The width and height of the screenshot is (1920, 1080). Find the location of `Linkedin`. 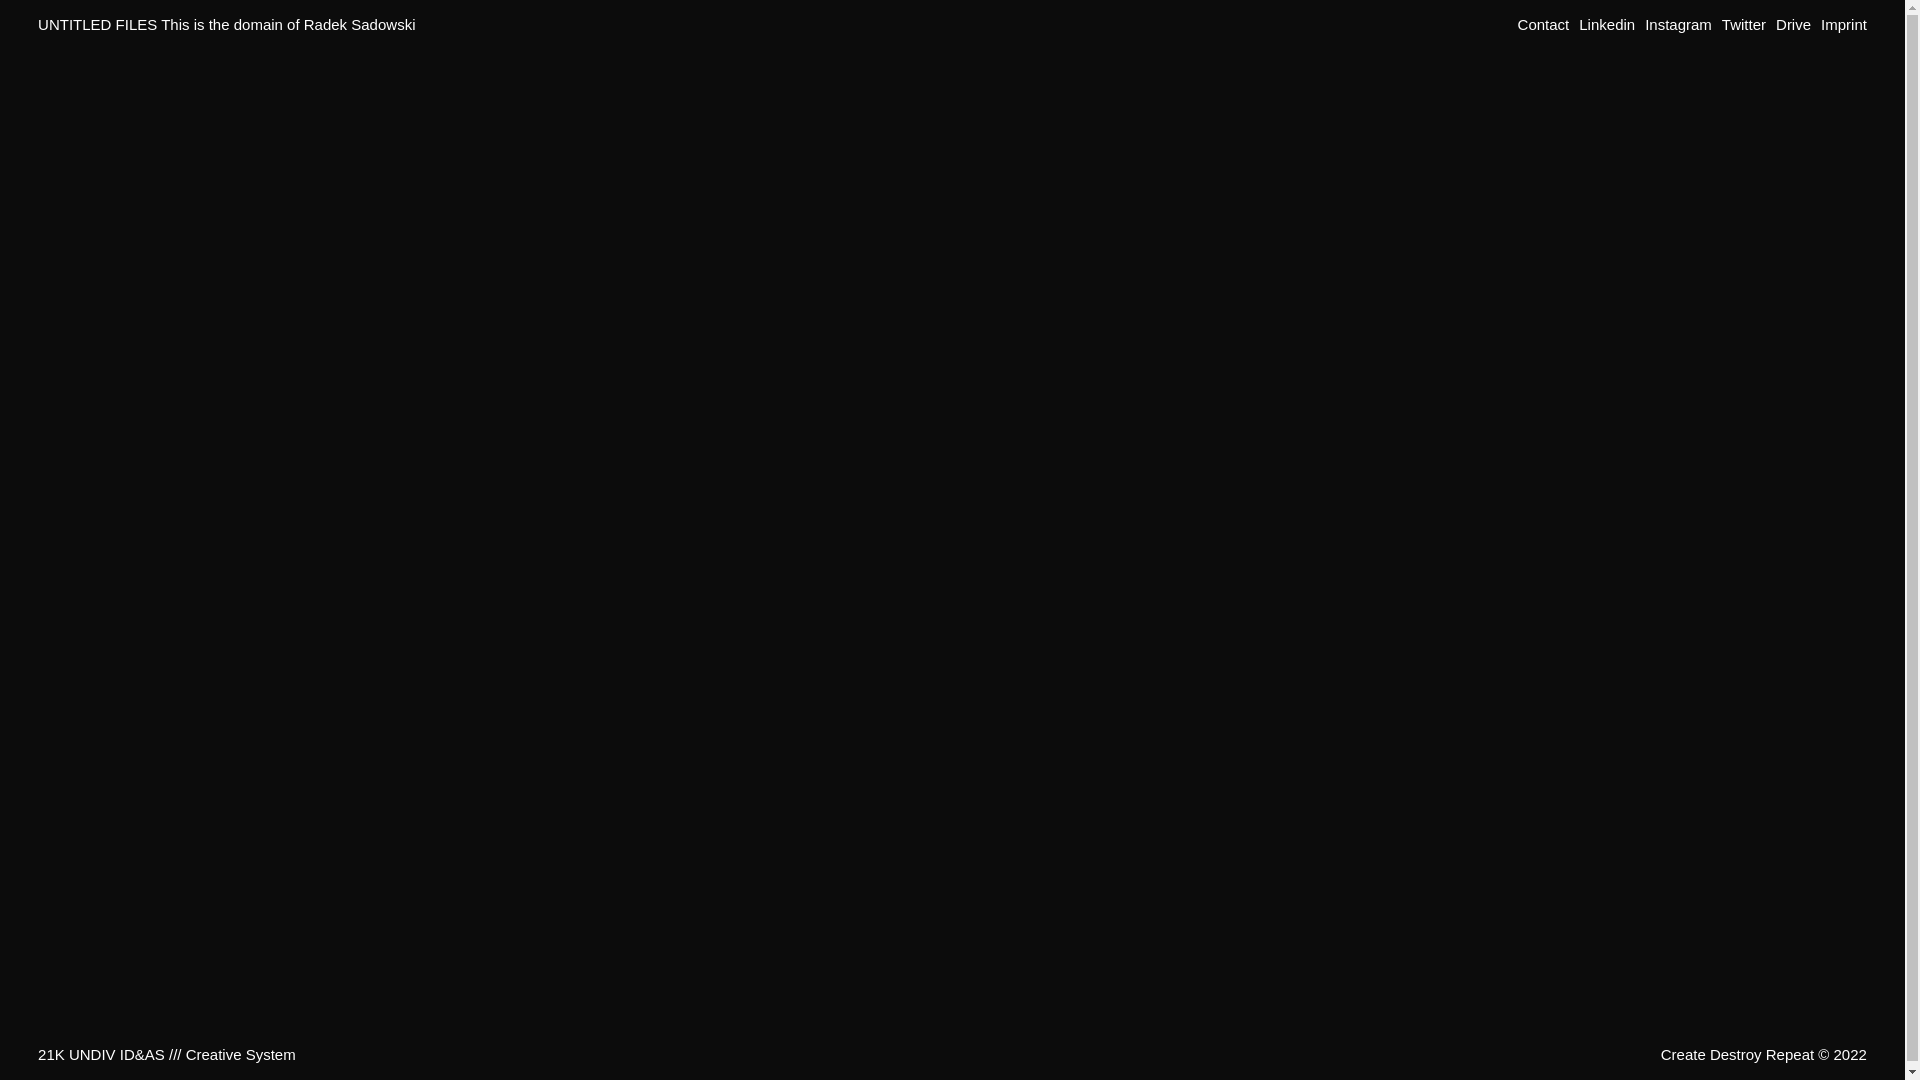

Linkedin is located at coordinates (1607, 24).